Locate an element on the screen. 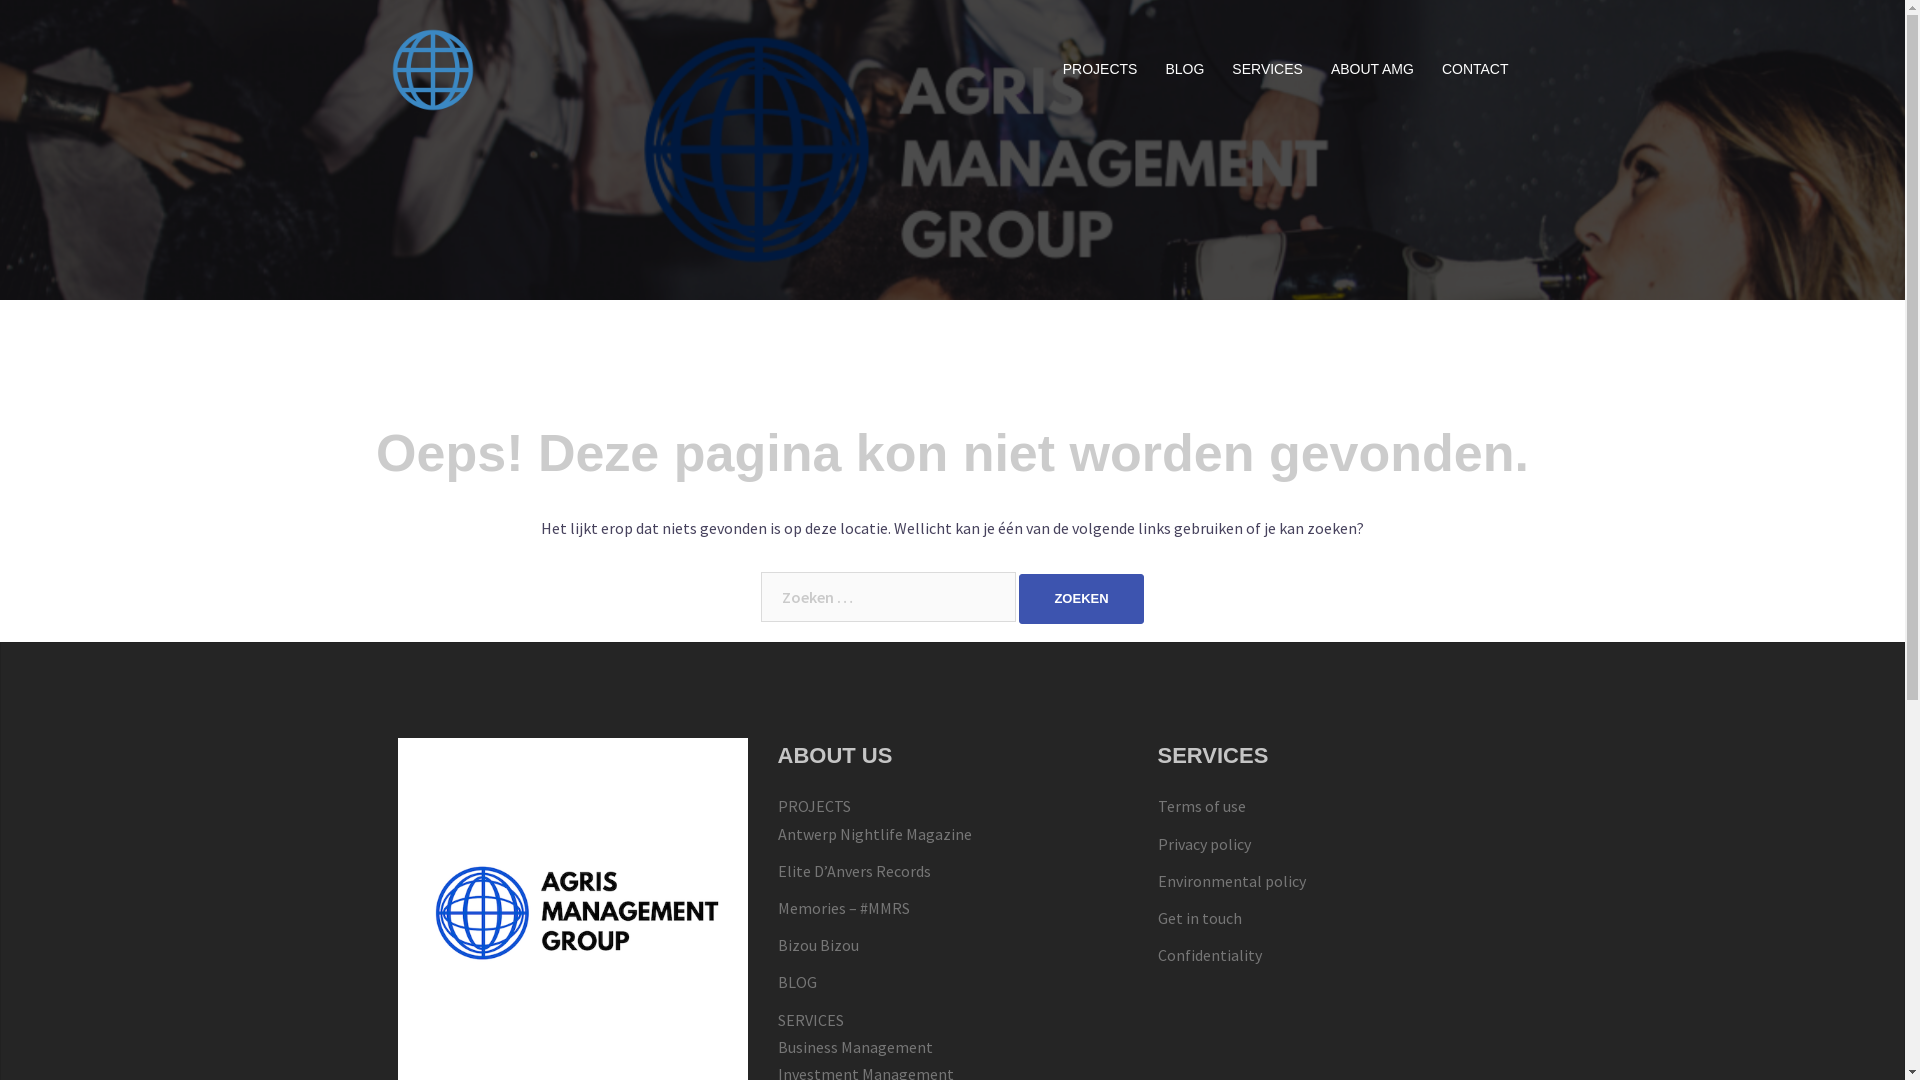  ABOUT AMG is located at coordinates (1372, 70).